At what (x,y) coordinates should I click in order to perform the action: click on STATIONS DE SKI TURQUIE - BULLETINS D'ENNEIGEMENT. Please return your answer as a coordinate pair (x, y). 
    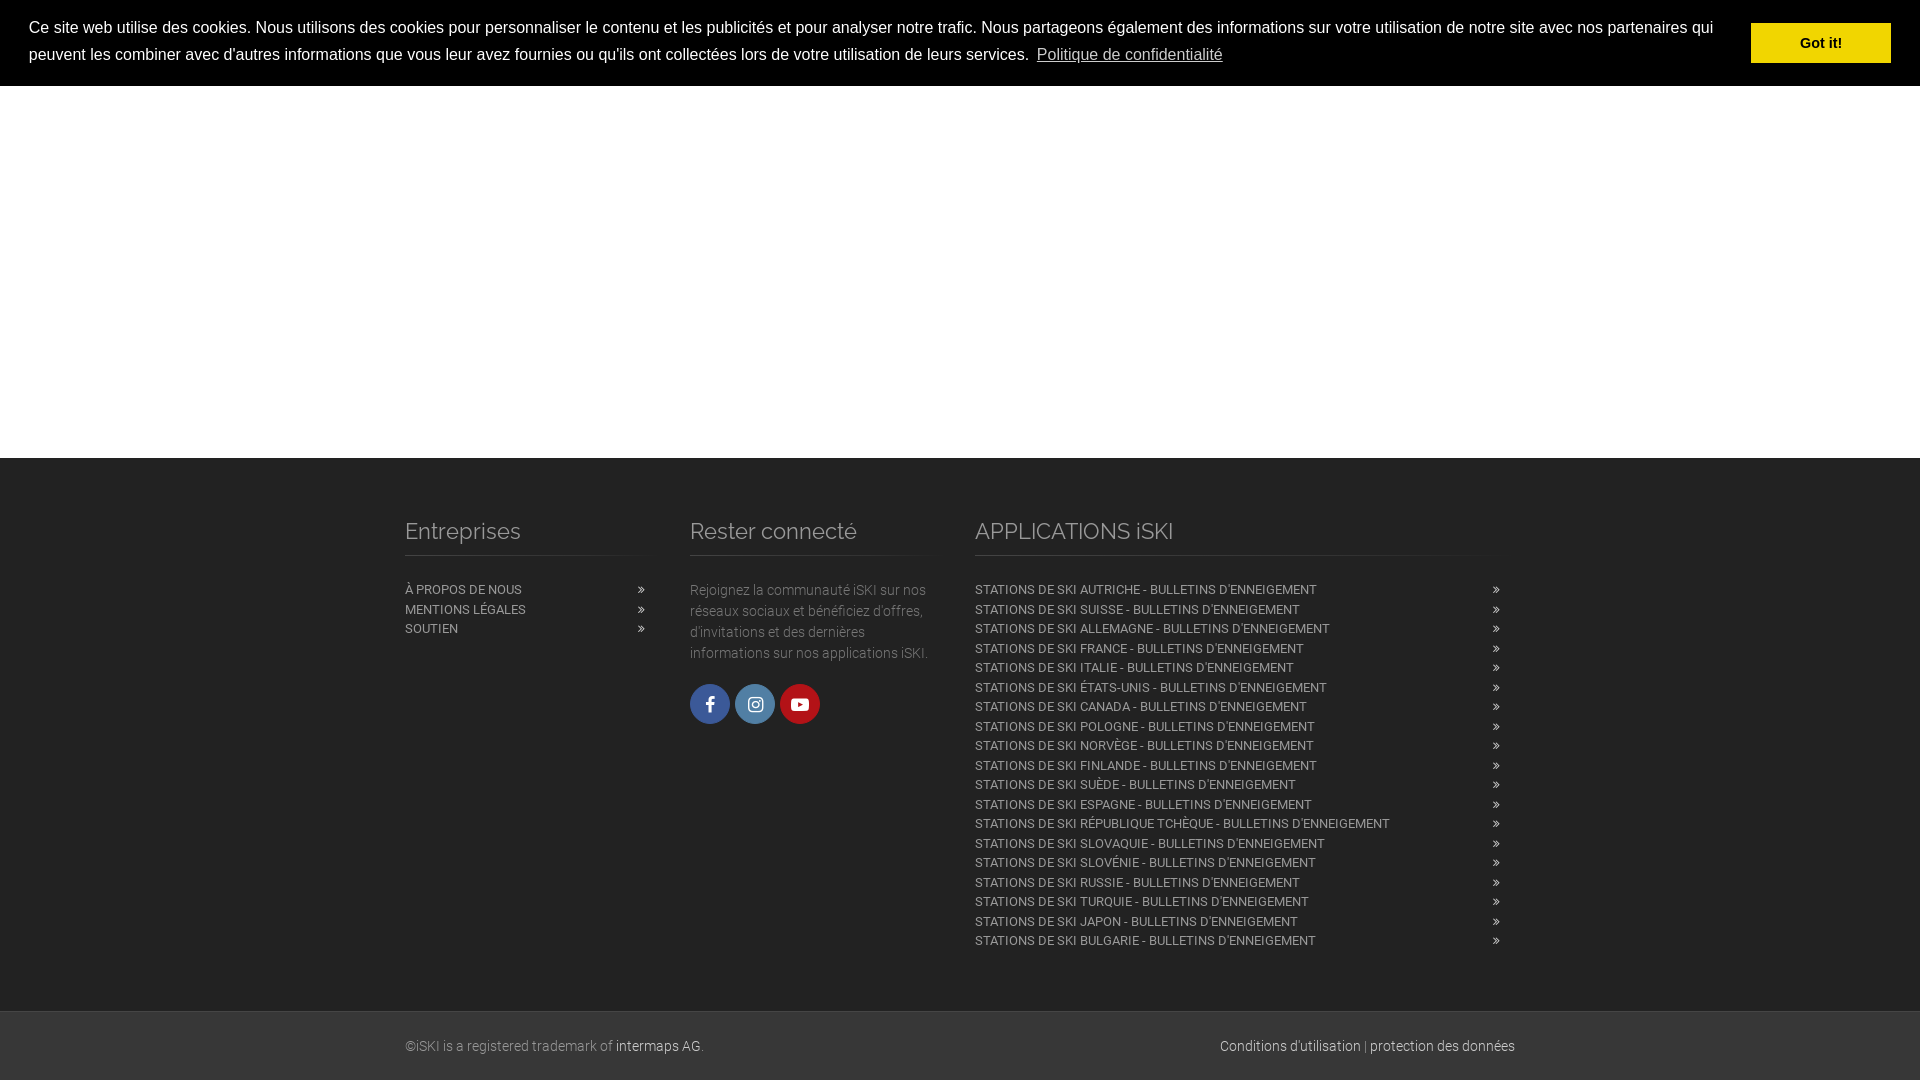
    Looking at the image, I should click on (1245, 902).